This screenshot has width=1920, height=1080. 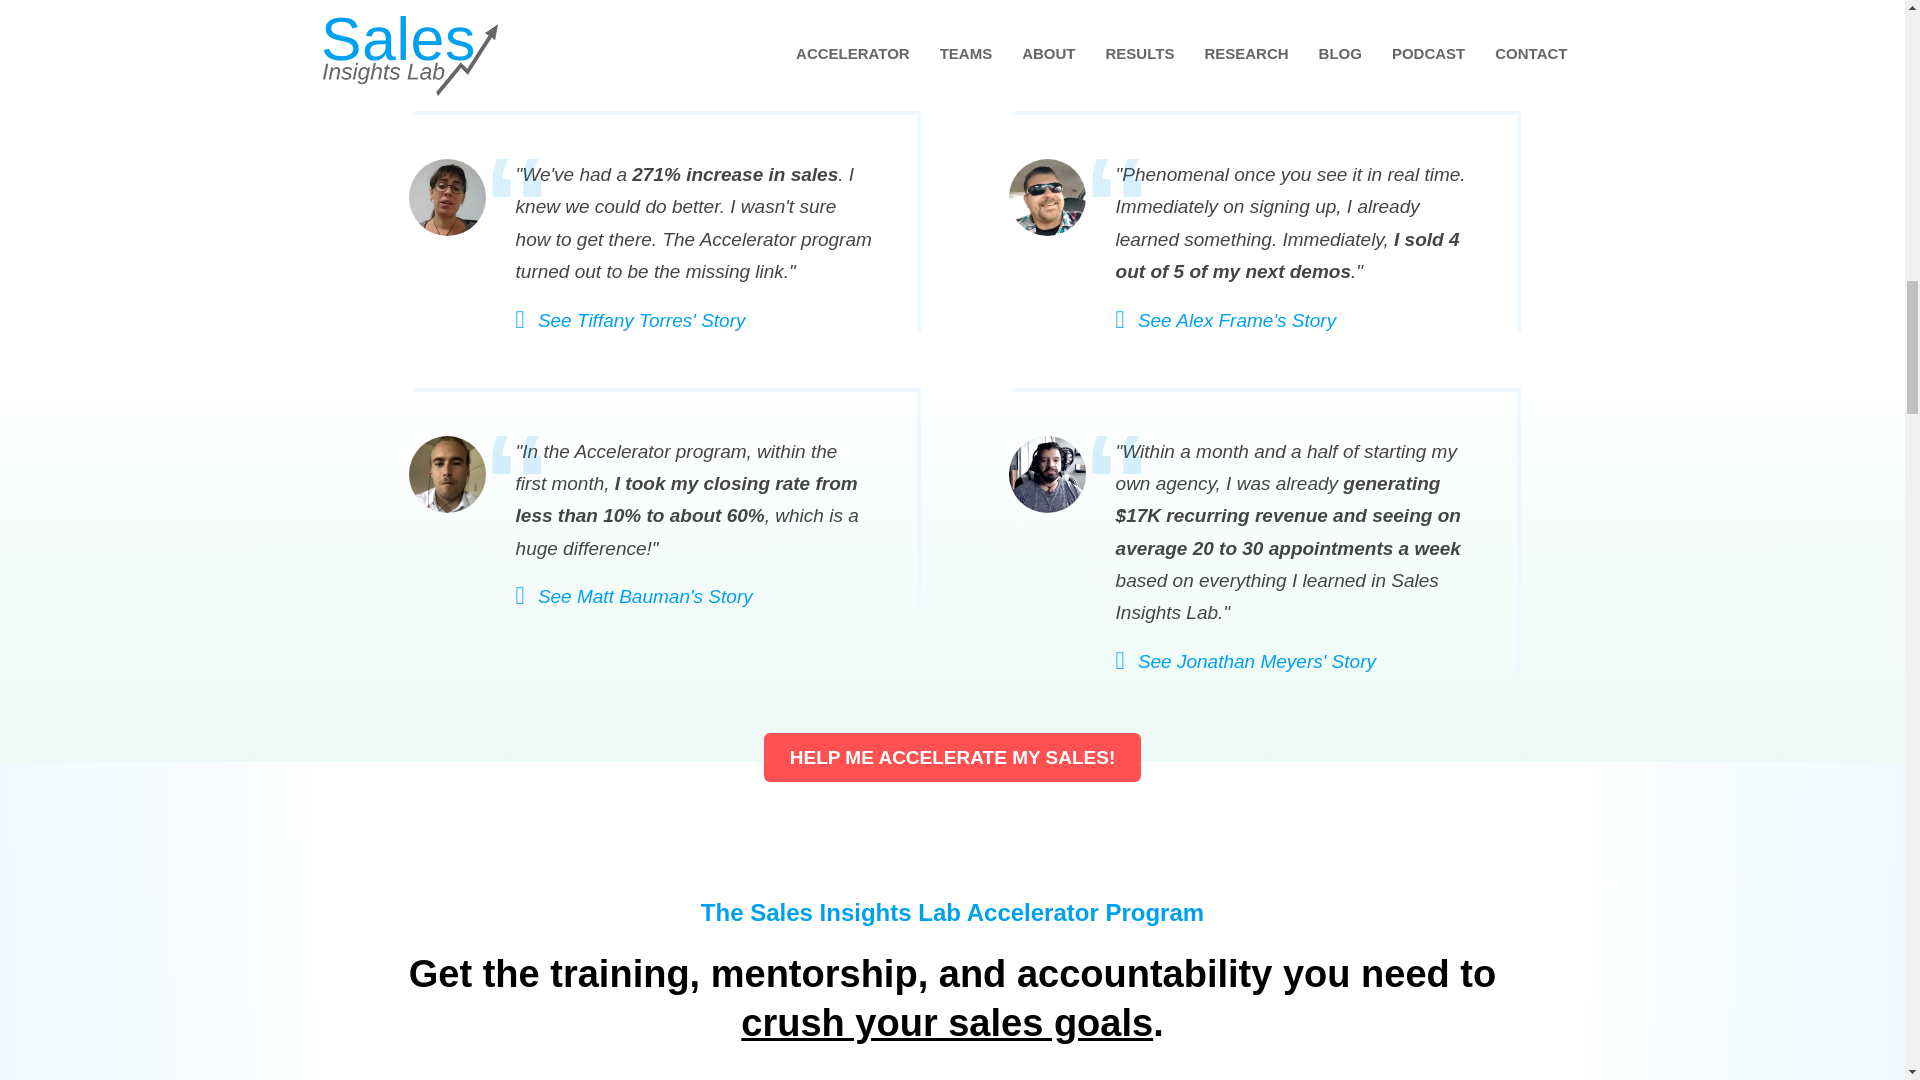 I want to click on alex-f-image-1, so click(x=1046, y=197).